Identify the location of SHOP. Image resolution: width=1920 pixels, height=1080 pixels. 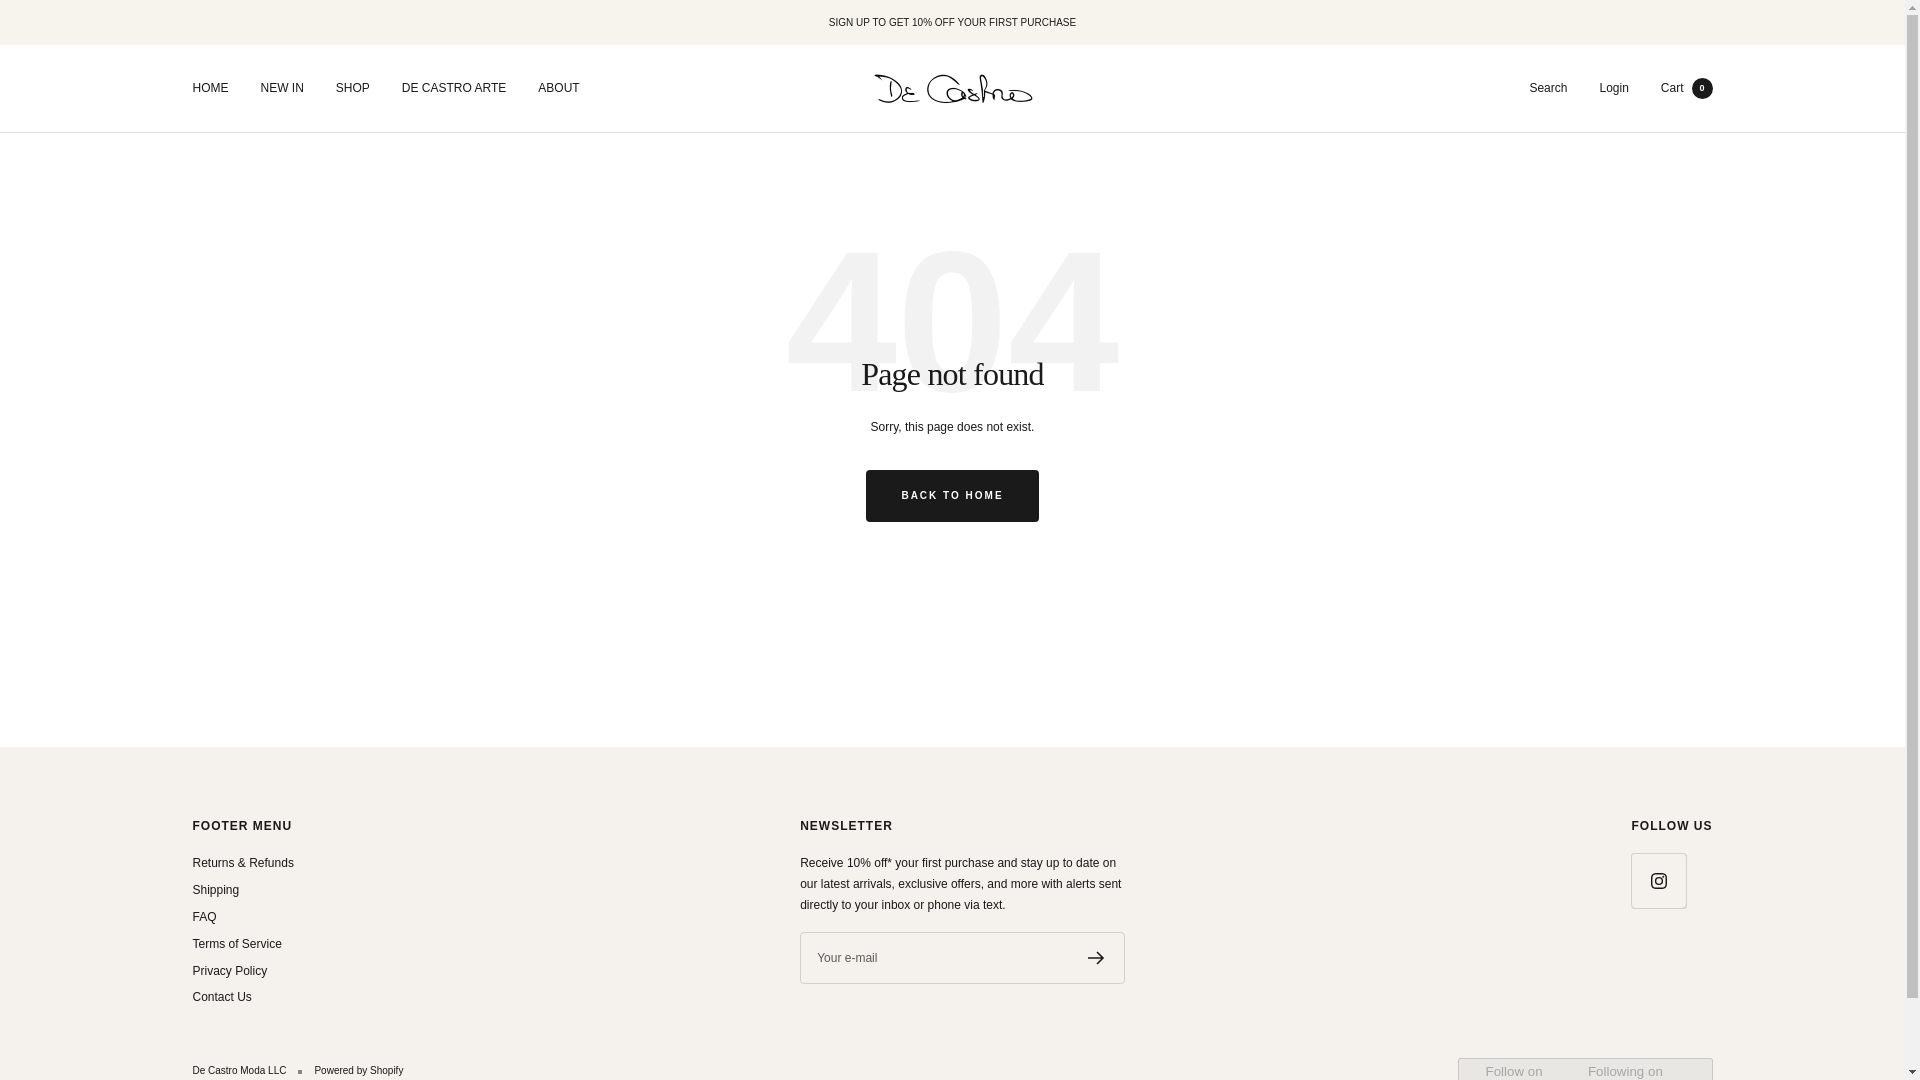
(1547, 88).